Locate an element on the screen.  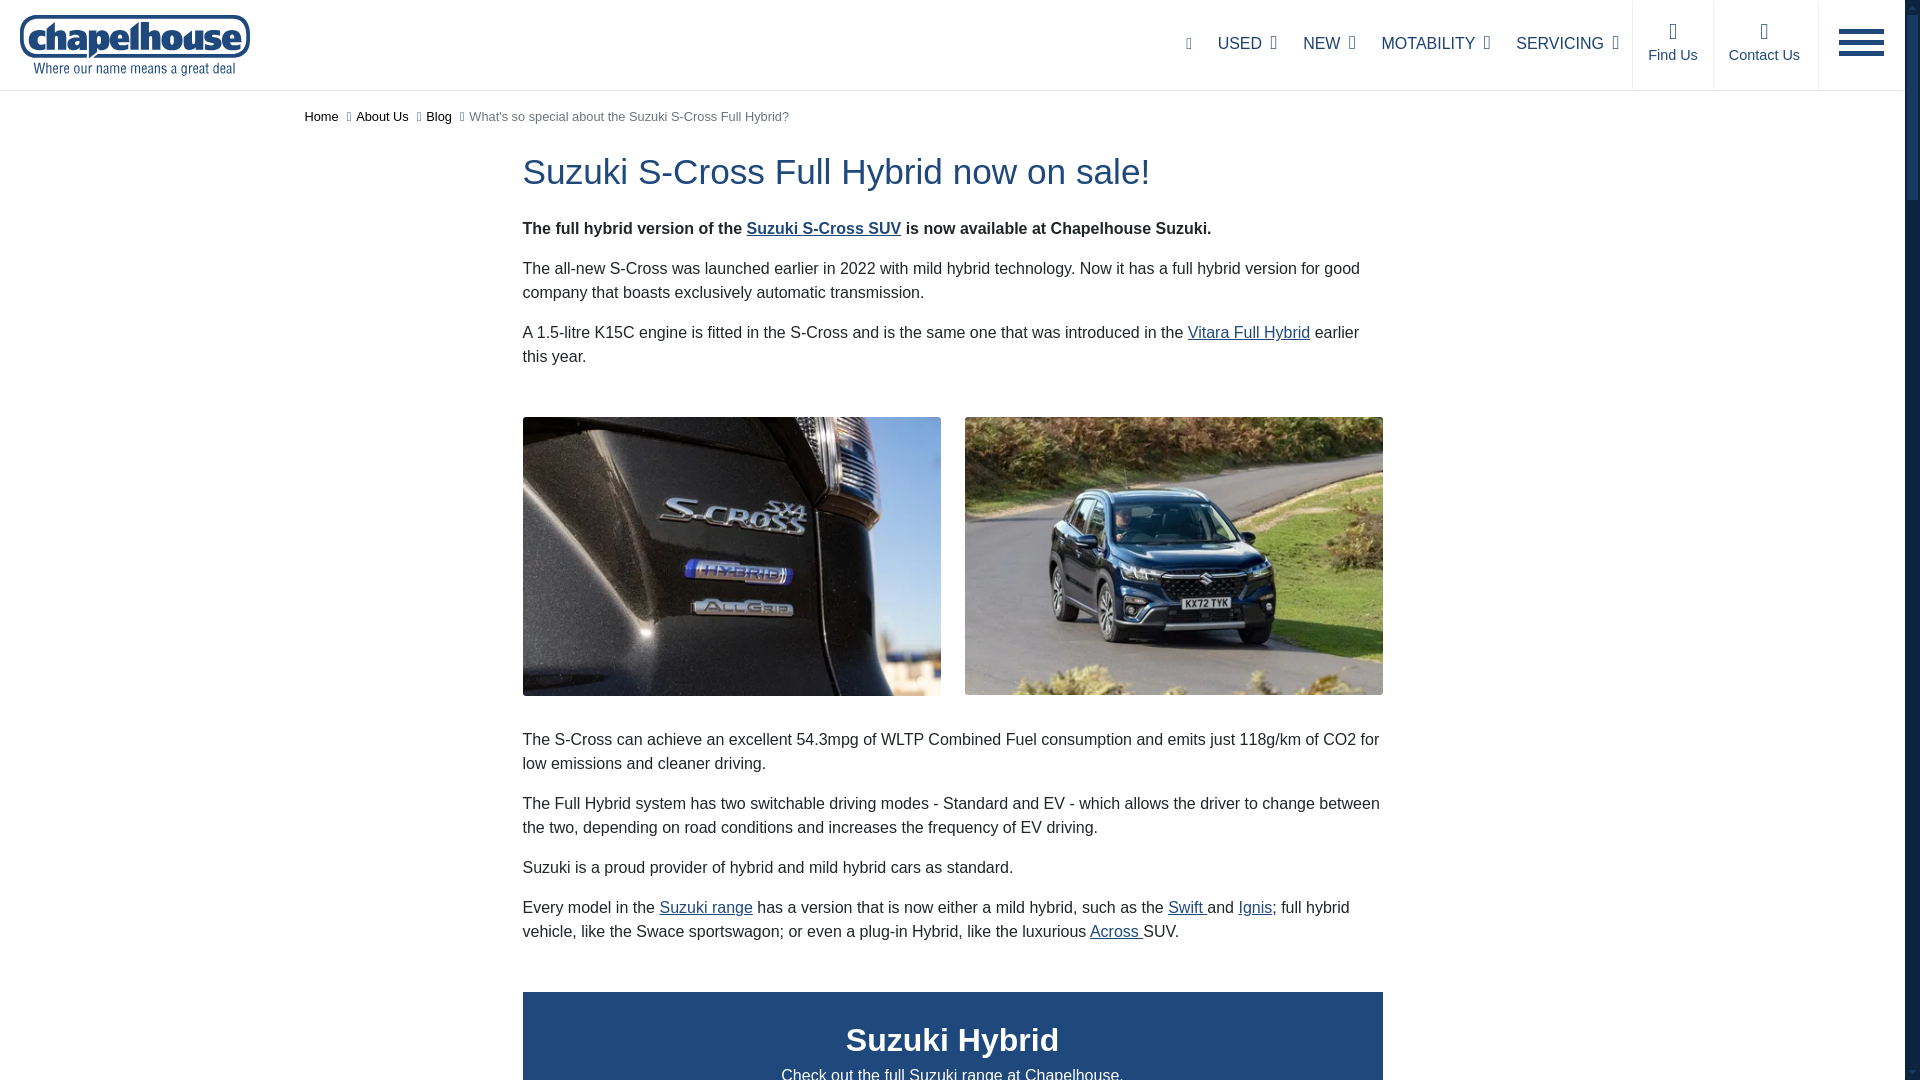
Find Us is located at coordinates (1672, 44).